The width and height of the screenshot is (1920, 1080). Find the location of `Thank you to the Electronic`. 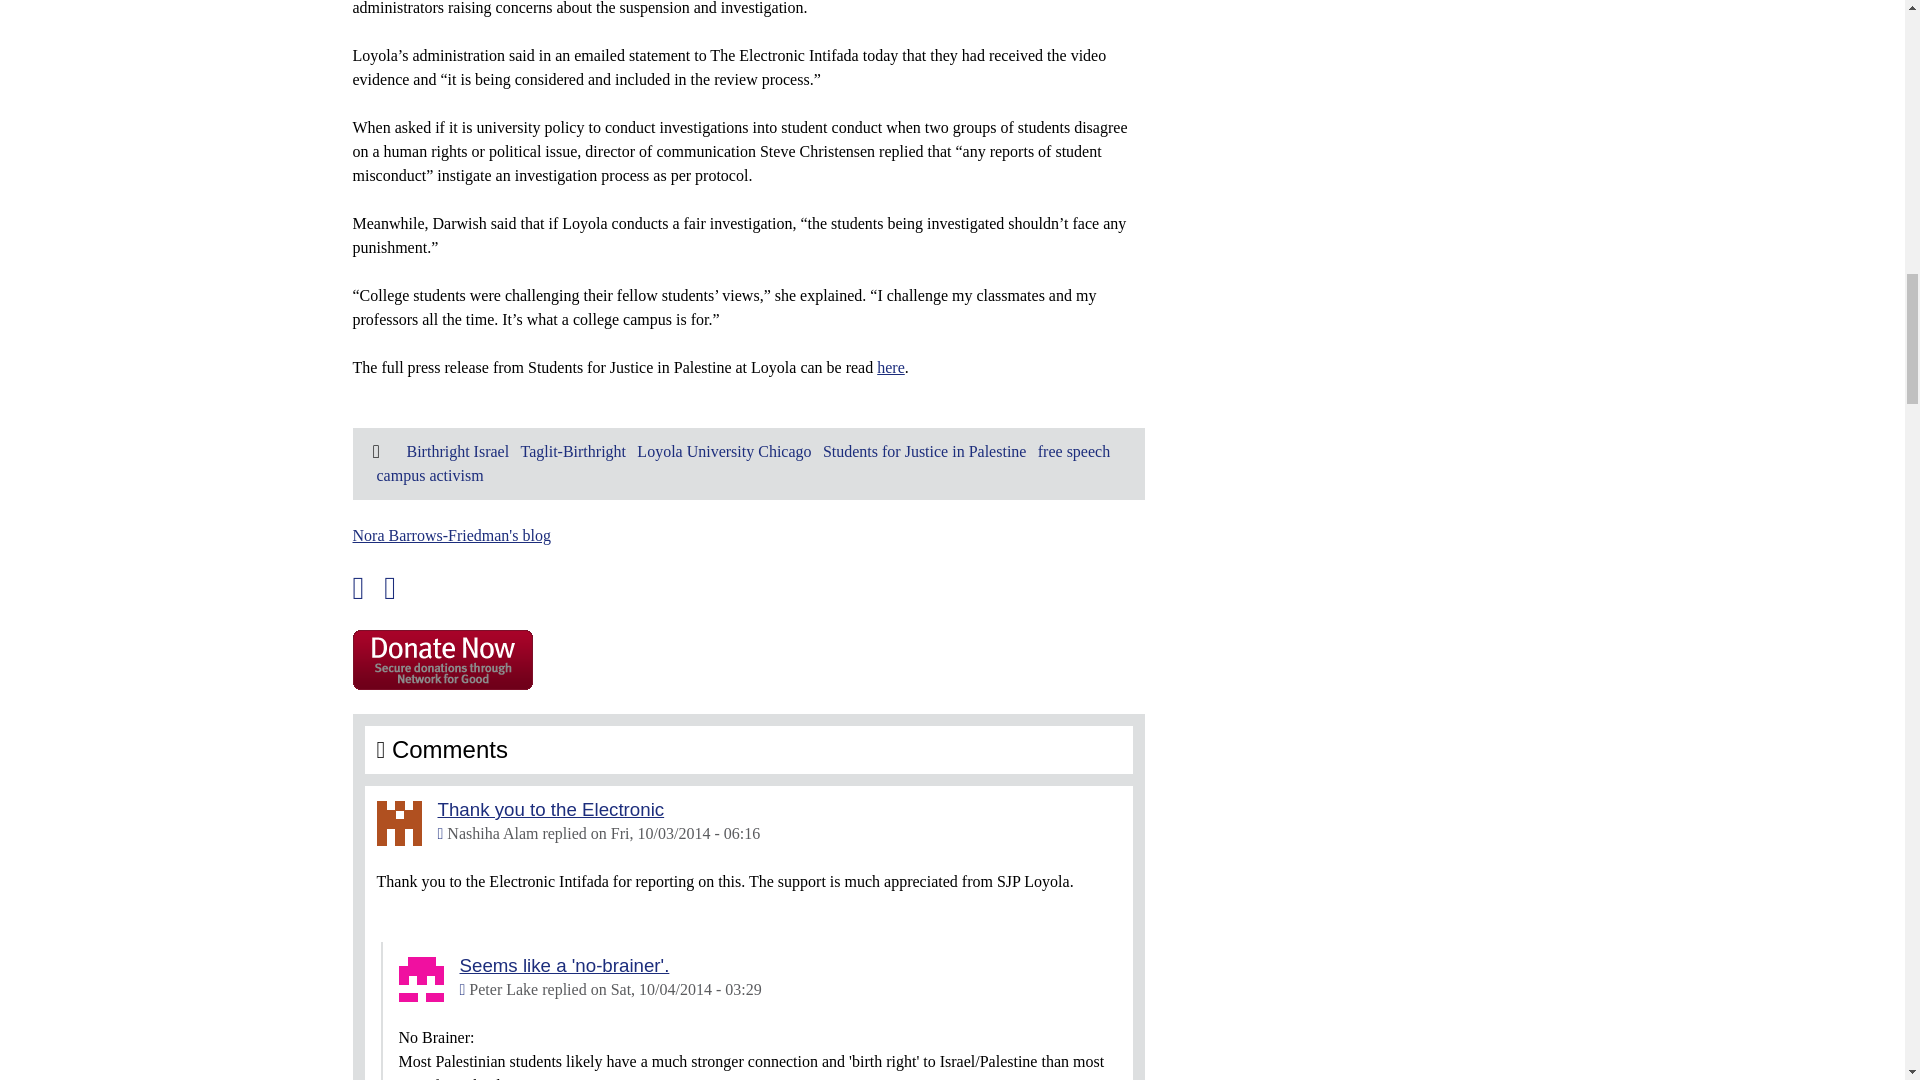

Thank you to the Electronic is located at coordinates (550, 809).